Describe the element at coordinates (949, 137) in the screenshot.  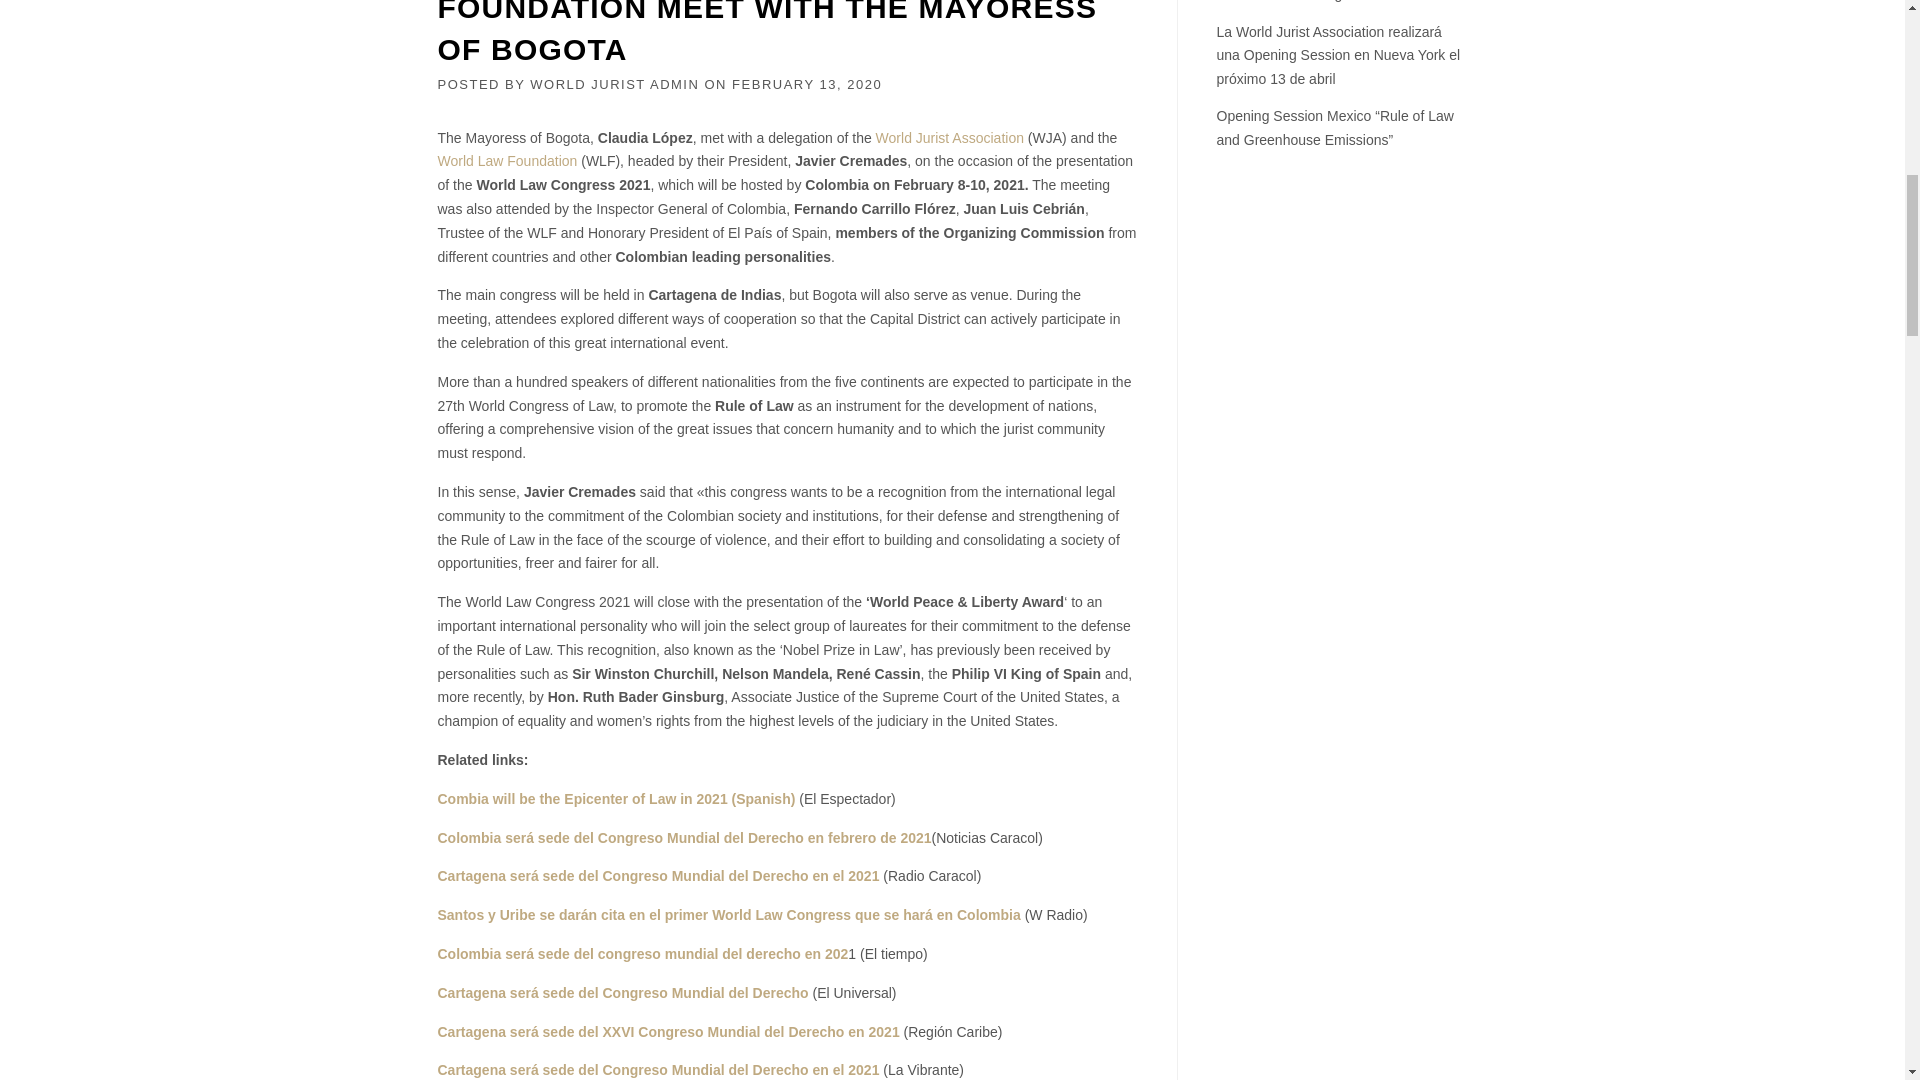
I see `World Jurist Association` at that location.